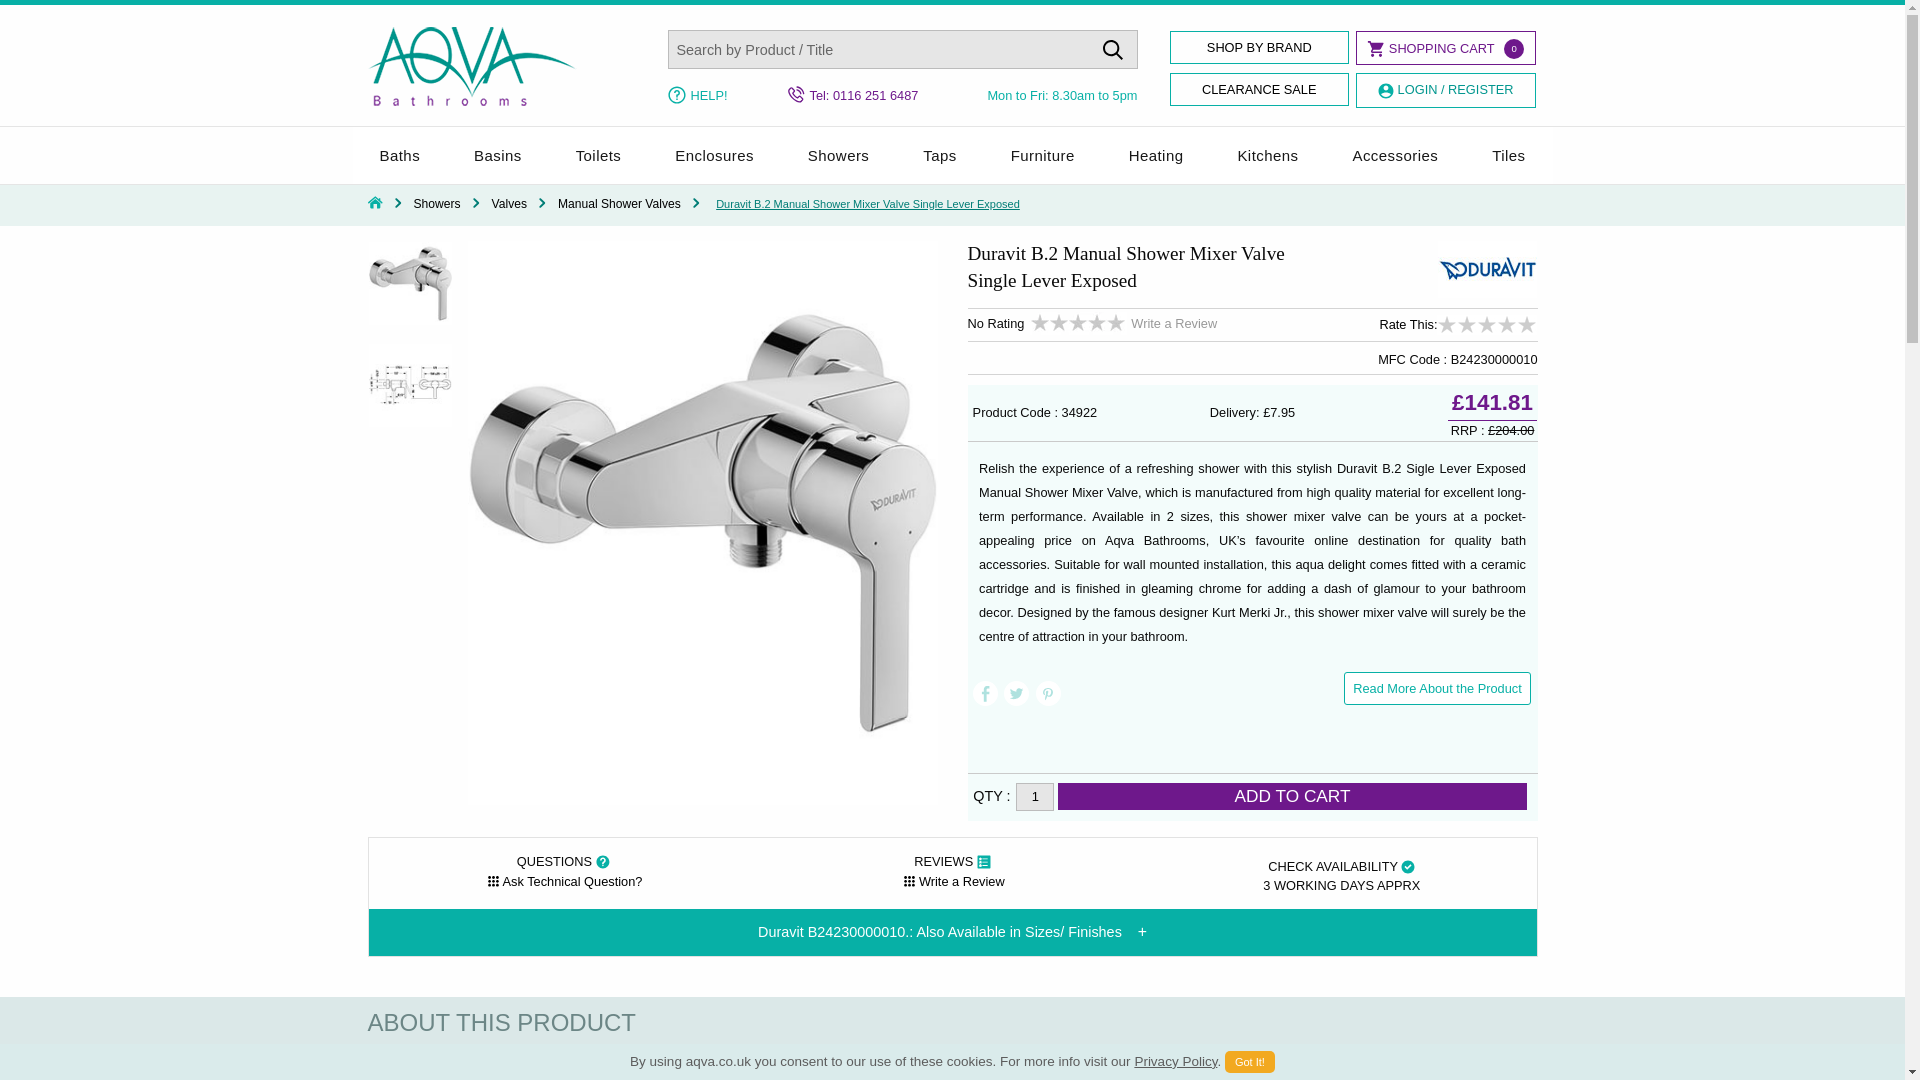 This screenshot has width=1920, height=1080. What do you see at coordinates (1034, 797) in the screenshot?
I see `1` at bounding box center [1034, 797].